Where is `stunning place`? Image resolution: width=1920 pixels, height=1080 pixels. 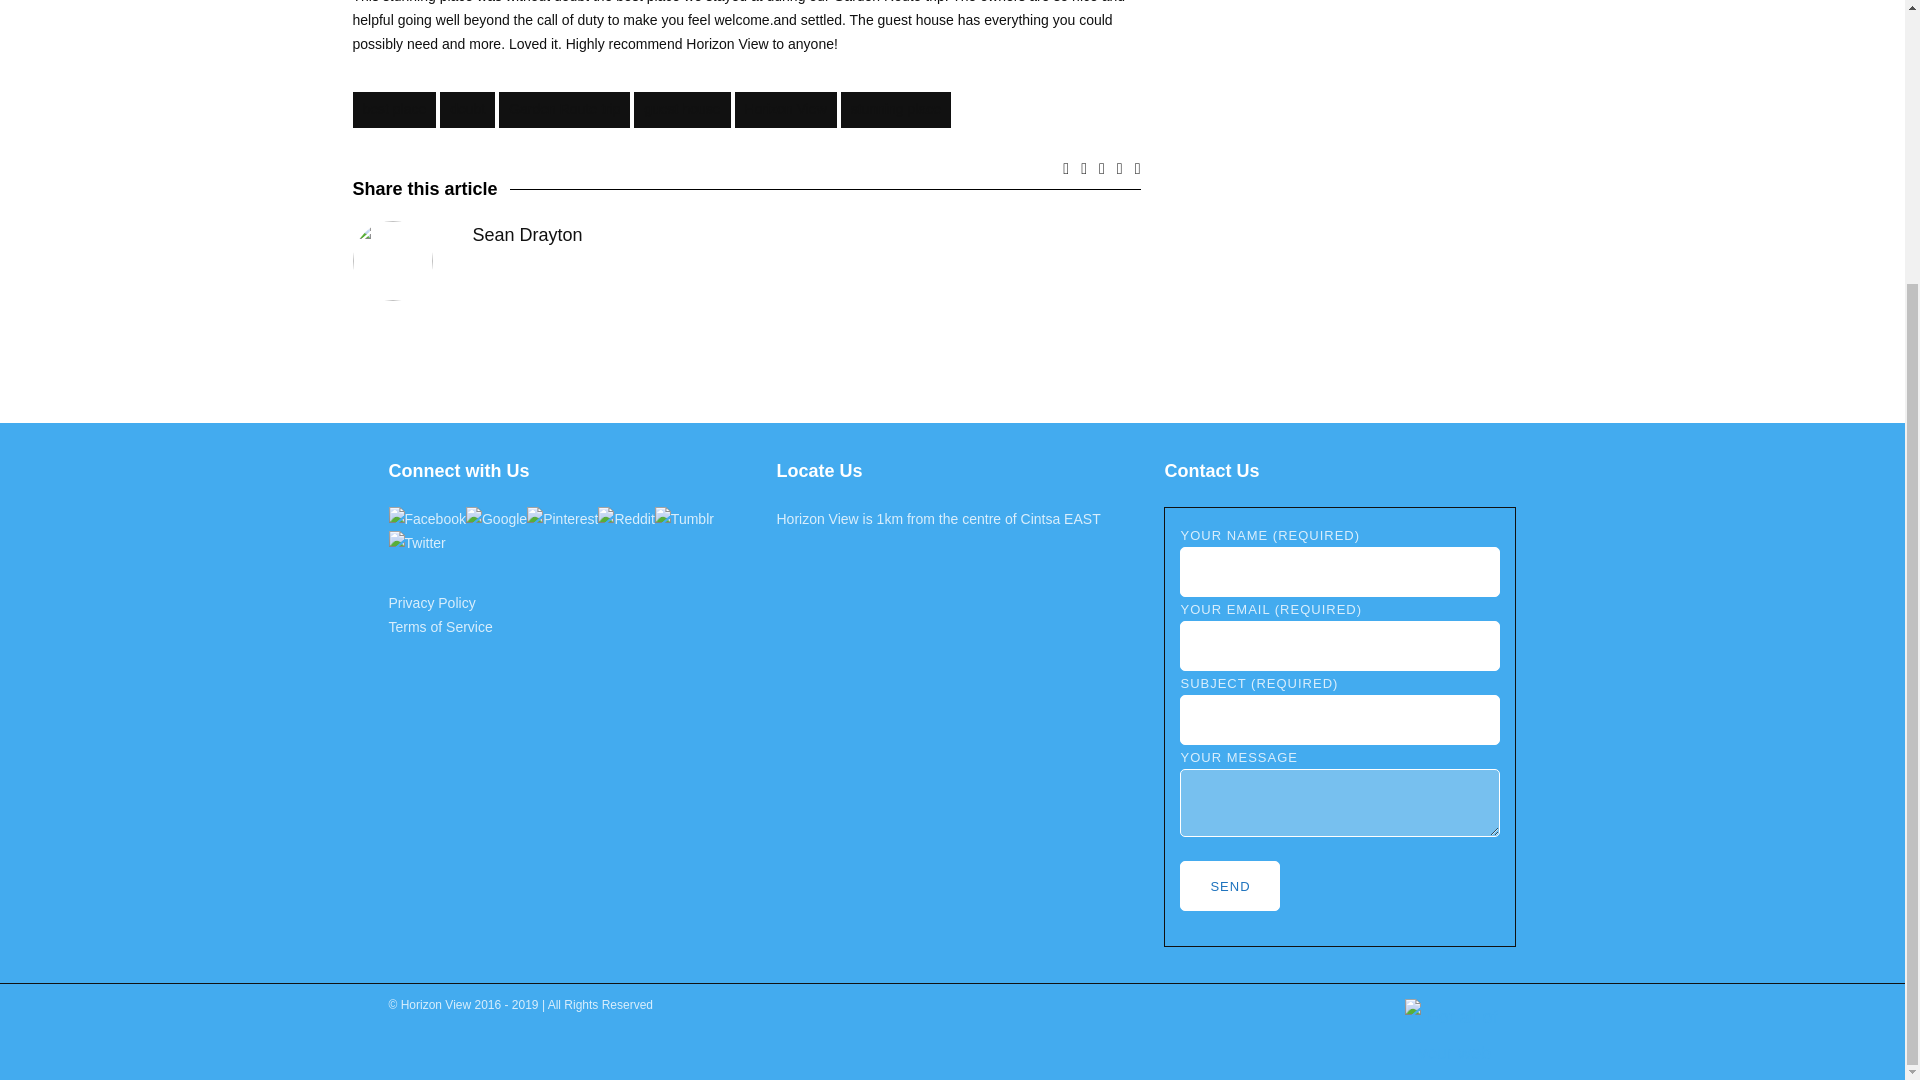
stunning place is located at coordinates (895, 110).